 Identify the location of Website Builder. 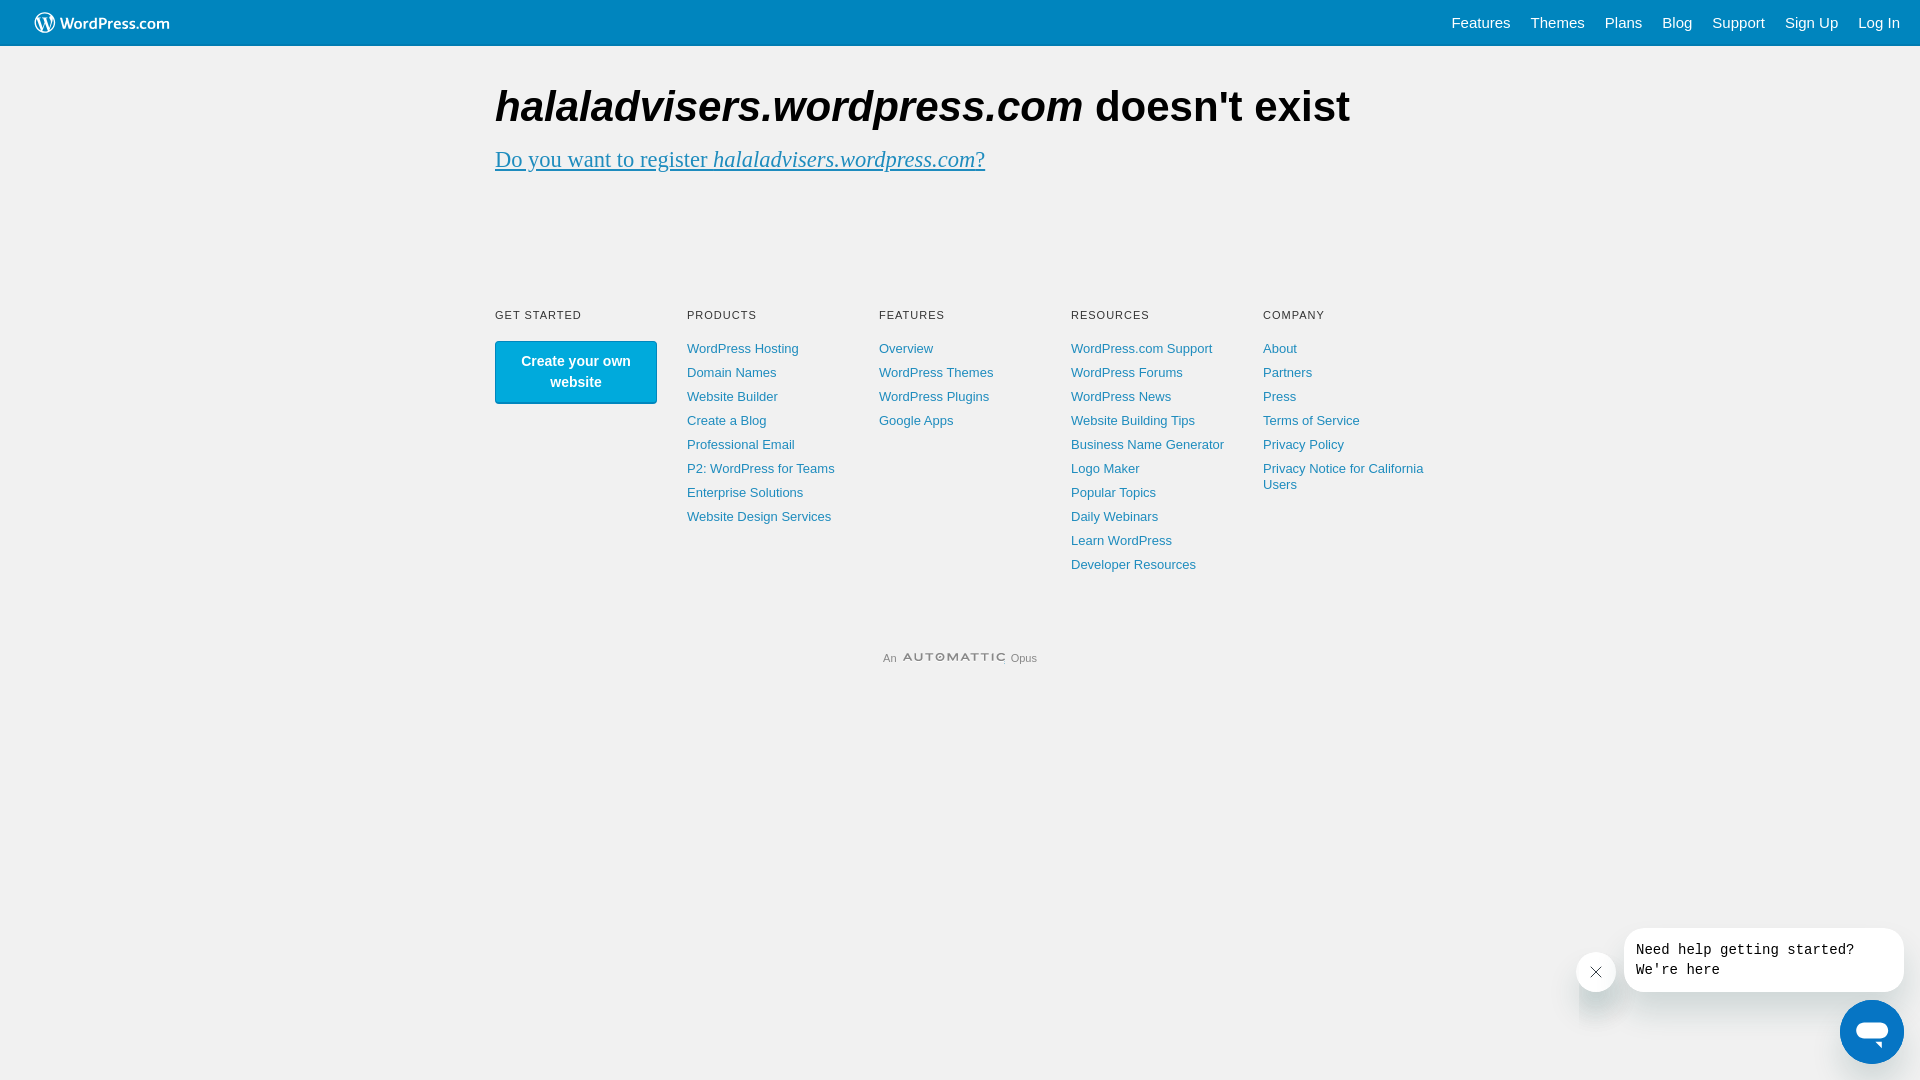
(732, 396).